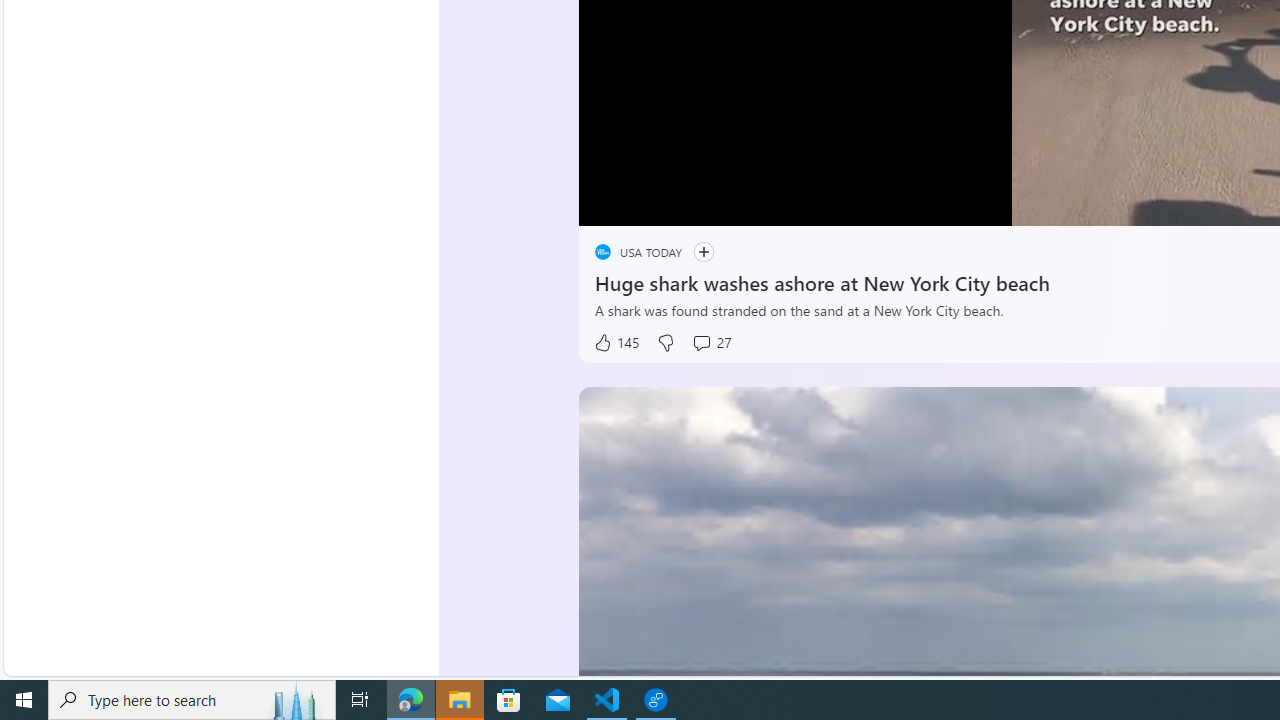 The width and height of the screenshot is (1280, 720). Describe the element at coordinates (648, 203) in the screenshot. I see `Seek Back` at that location.